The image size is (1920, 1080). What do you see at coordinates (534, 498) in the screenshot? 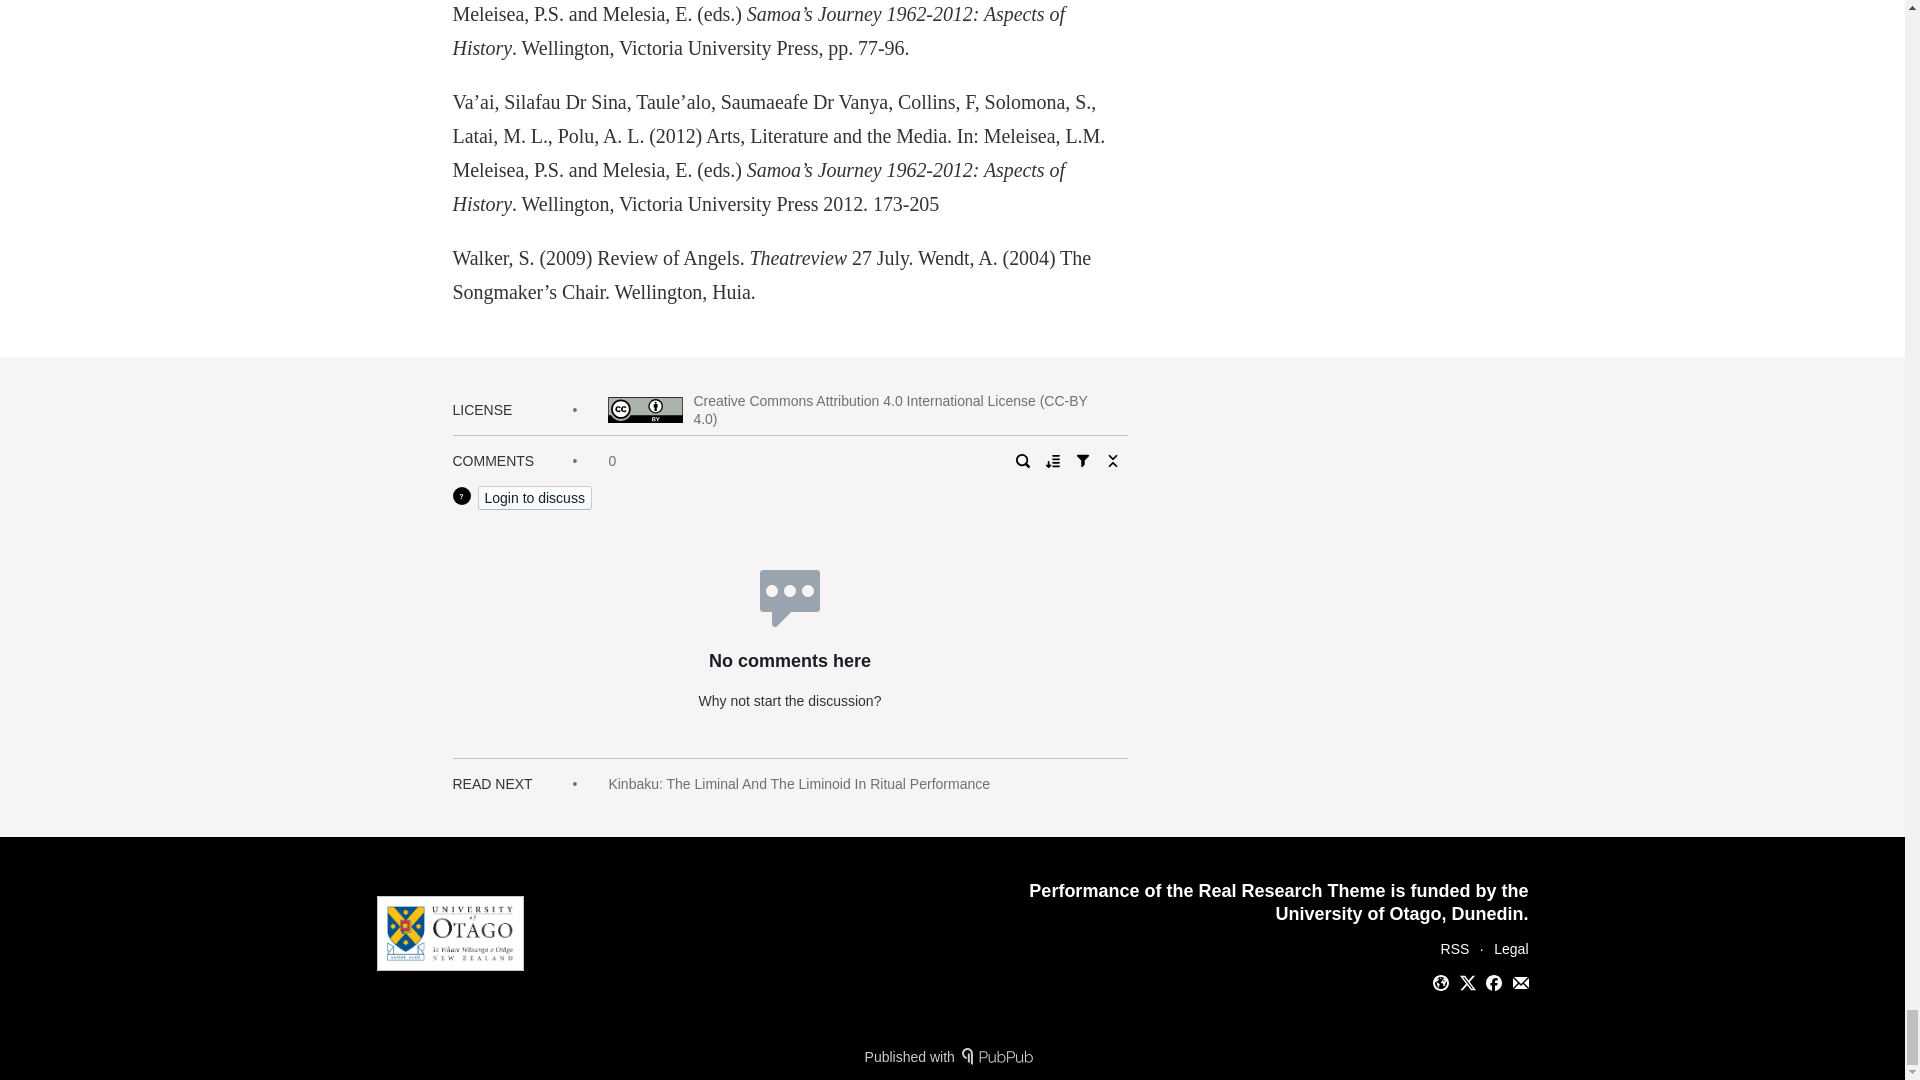
I see `Login to discuss` at bounding box center [534, 498].